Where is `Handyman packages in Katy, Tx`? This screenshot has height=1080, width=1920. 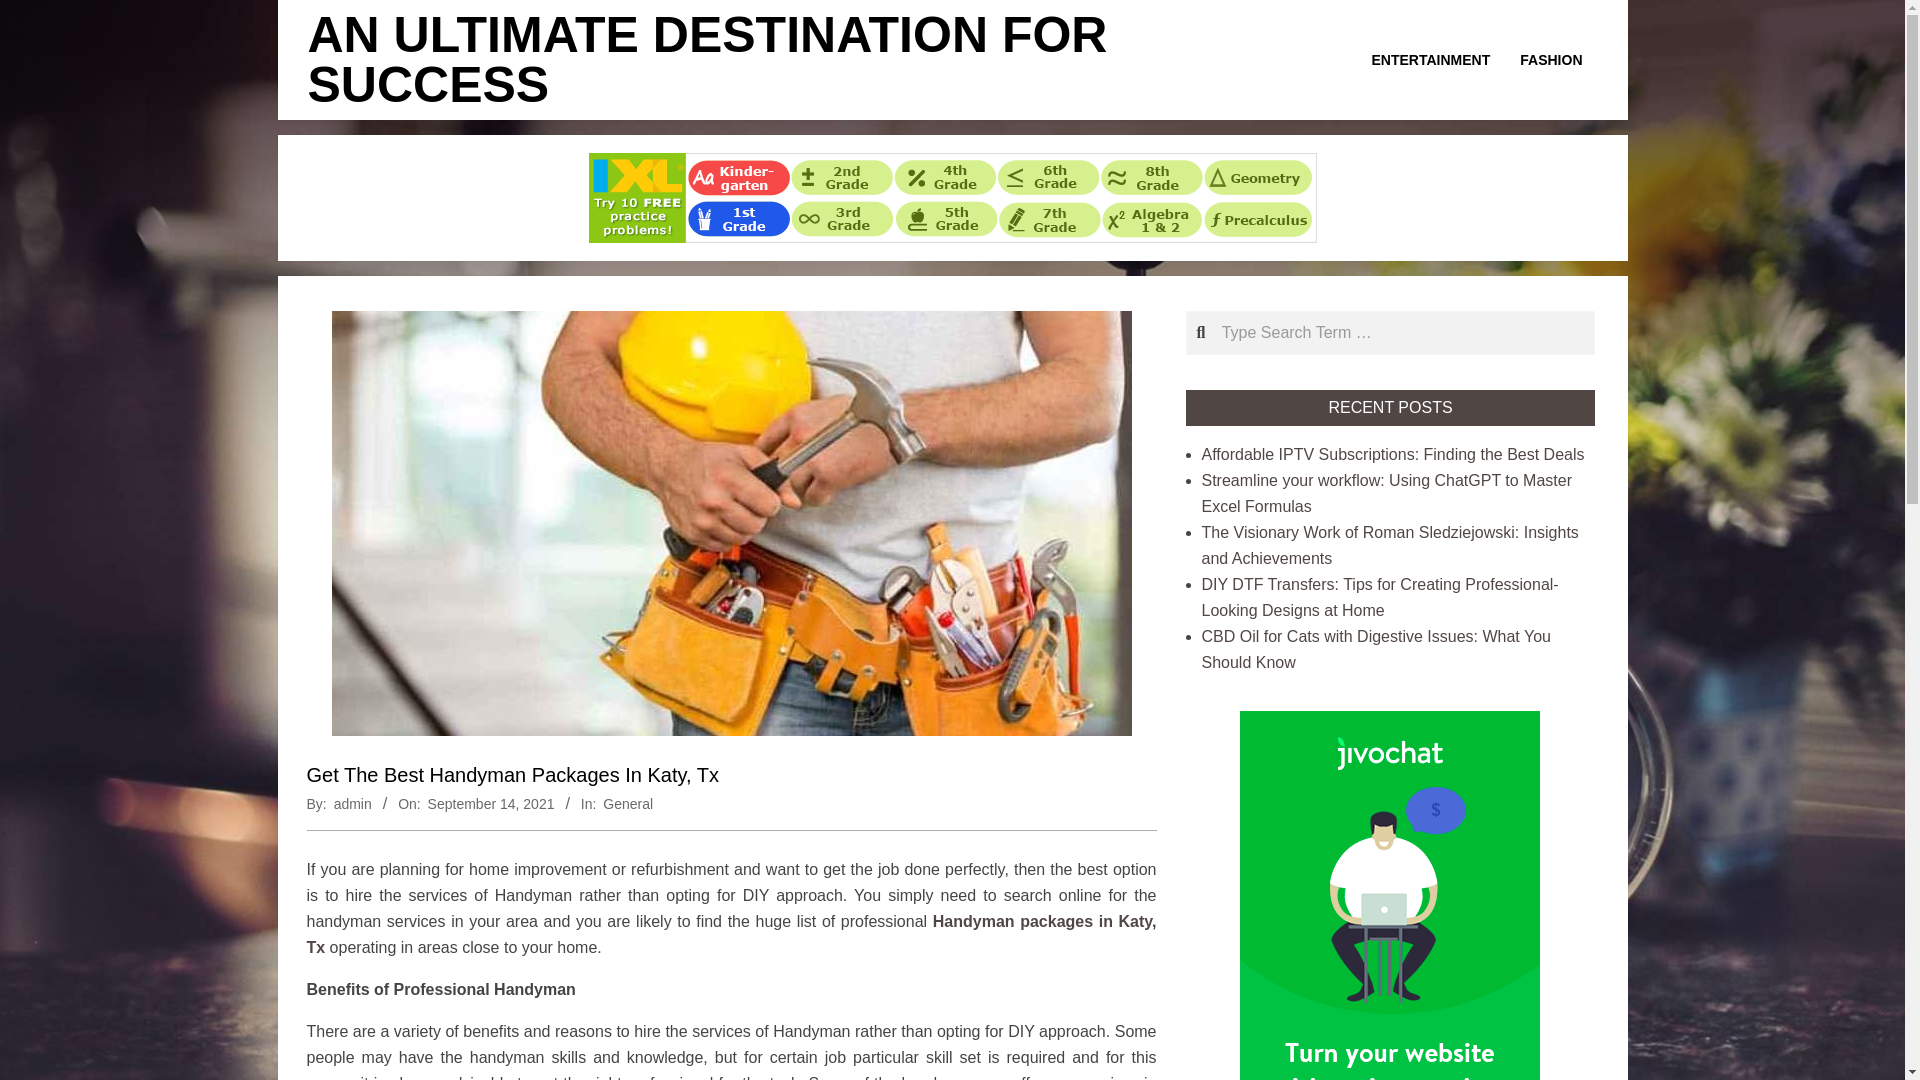 Handyman packages in Katy, Tx is located at coordinates (730, 934).